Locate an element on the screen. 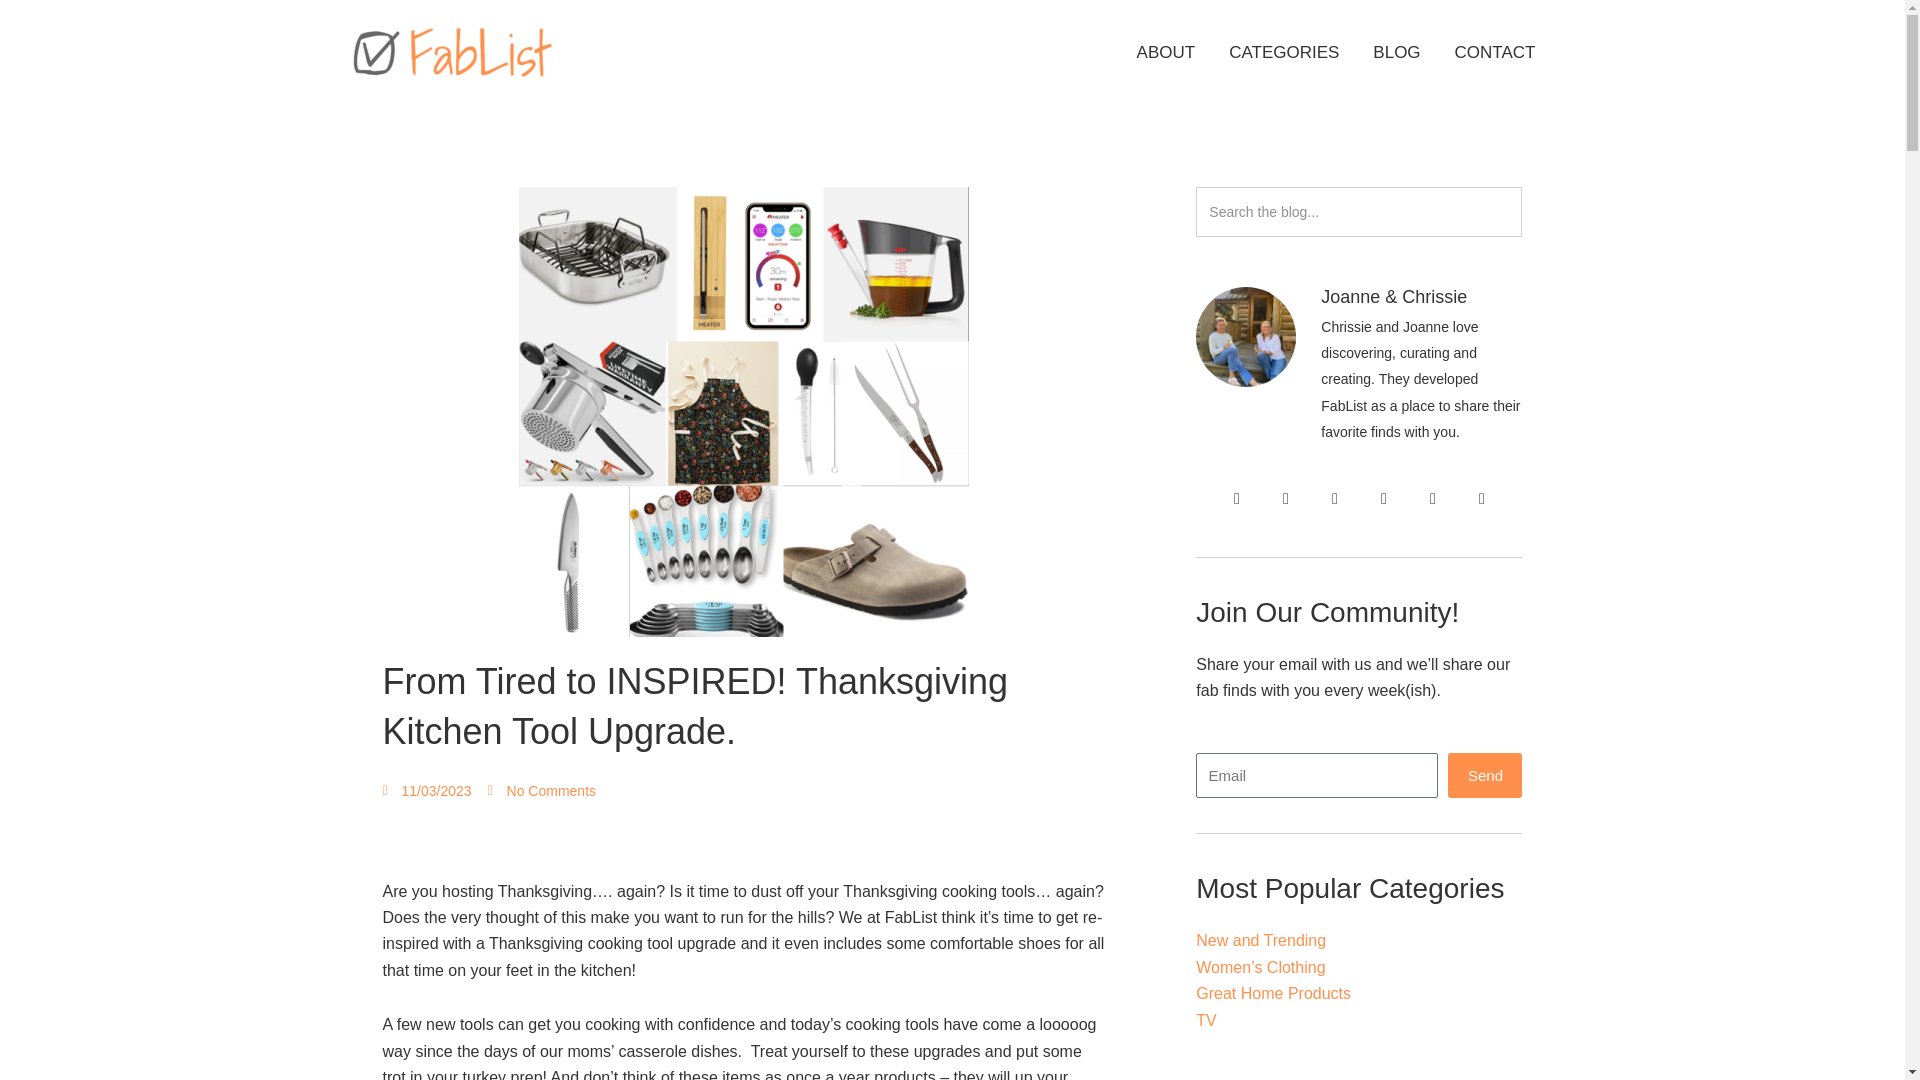  tool collage is located at coordinates (744, 412).